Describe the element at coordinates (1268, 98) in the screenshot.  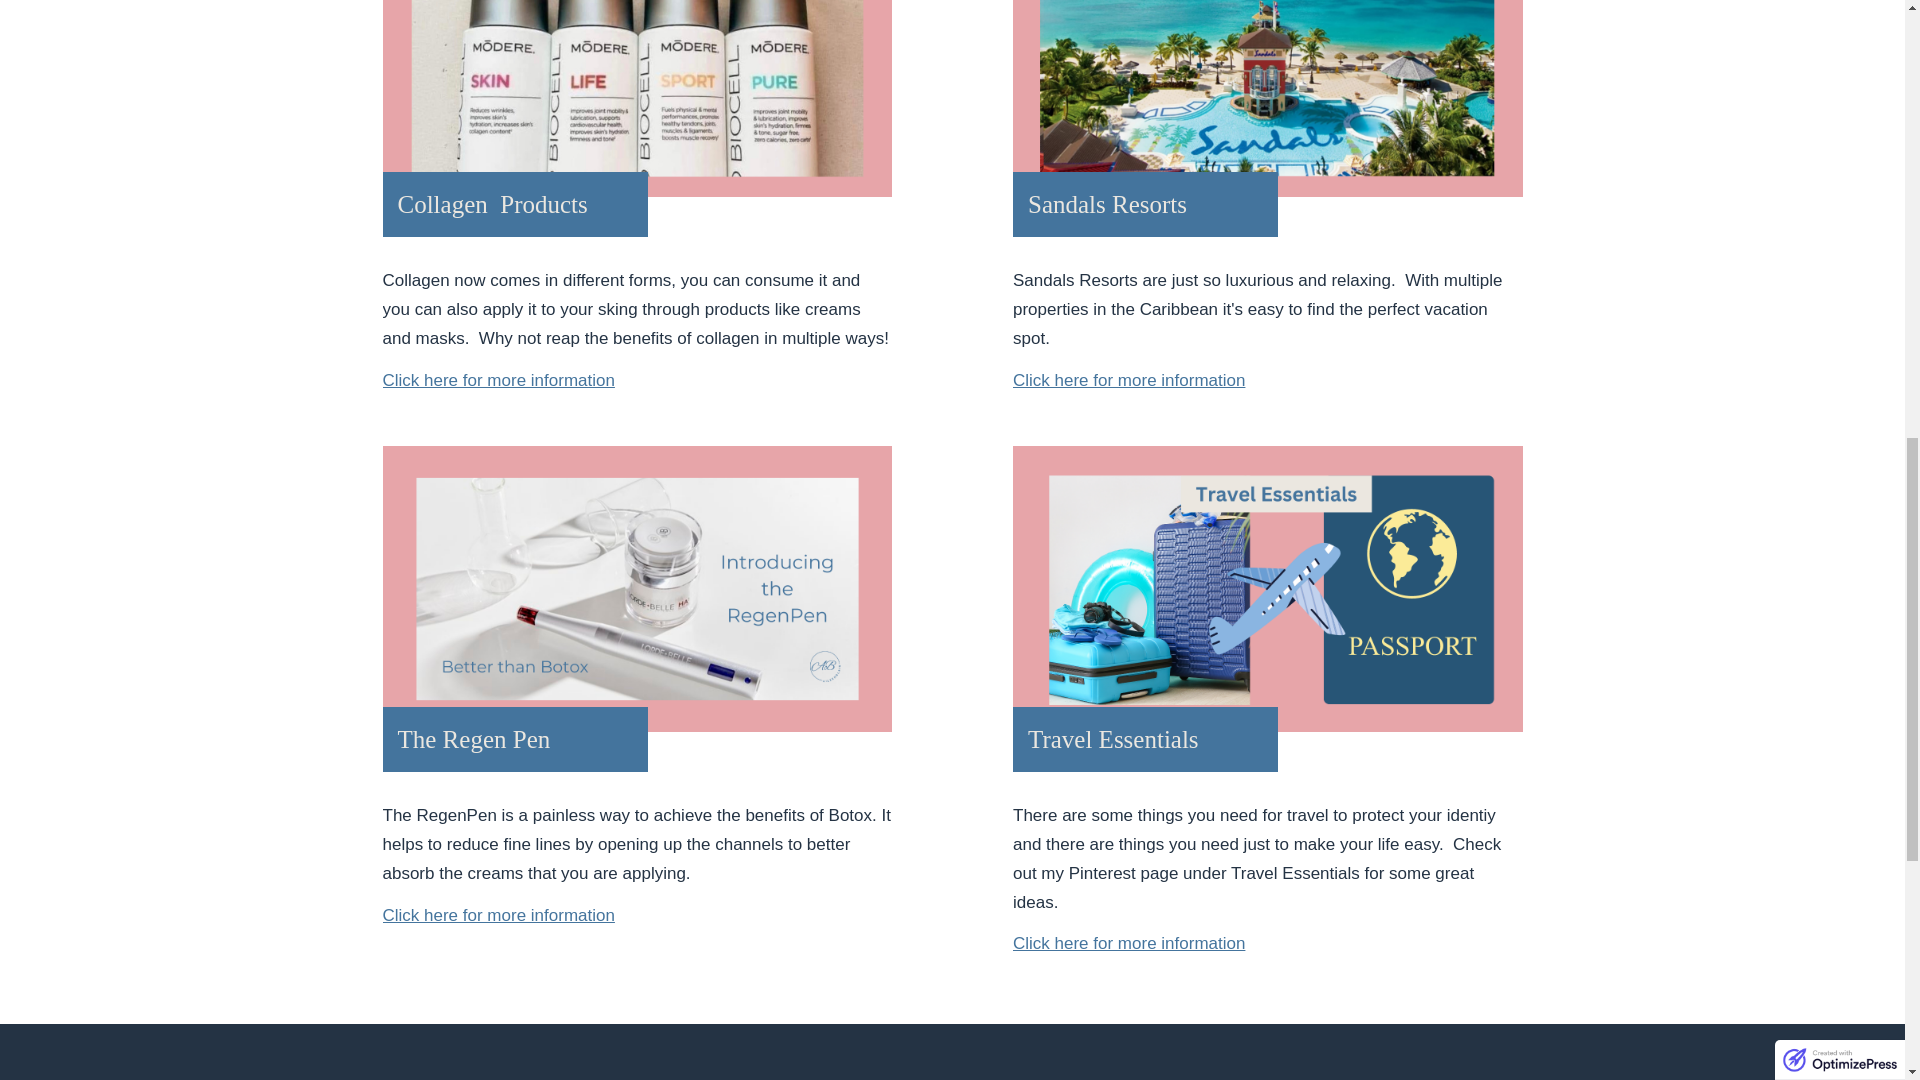
I see `Sandals Picture` at that location.